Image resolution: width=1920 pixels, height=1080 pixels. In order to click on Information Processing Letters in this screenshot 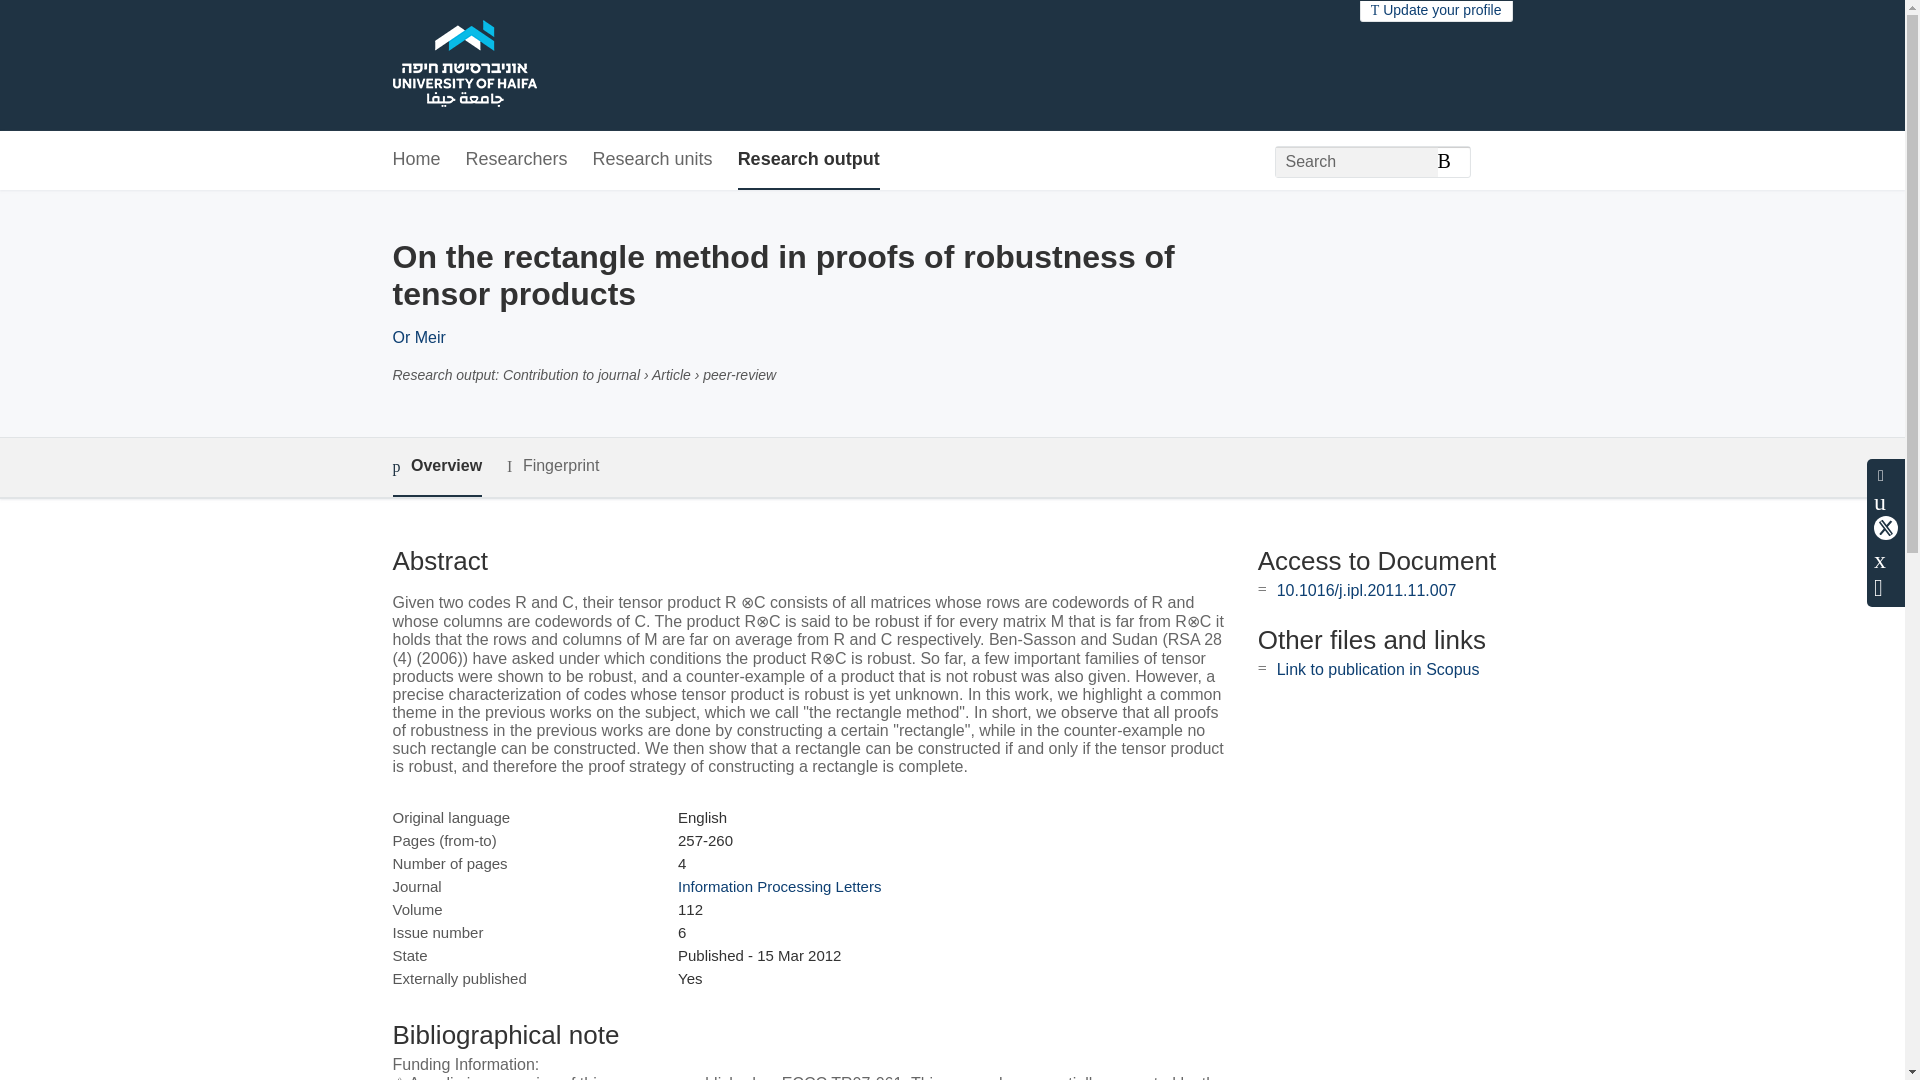, I will do `click(779, 886)`.